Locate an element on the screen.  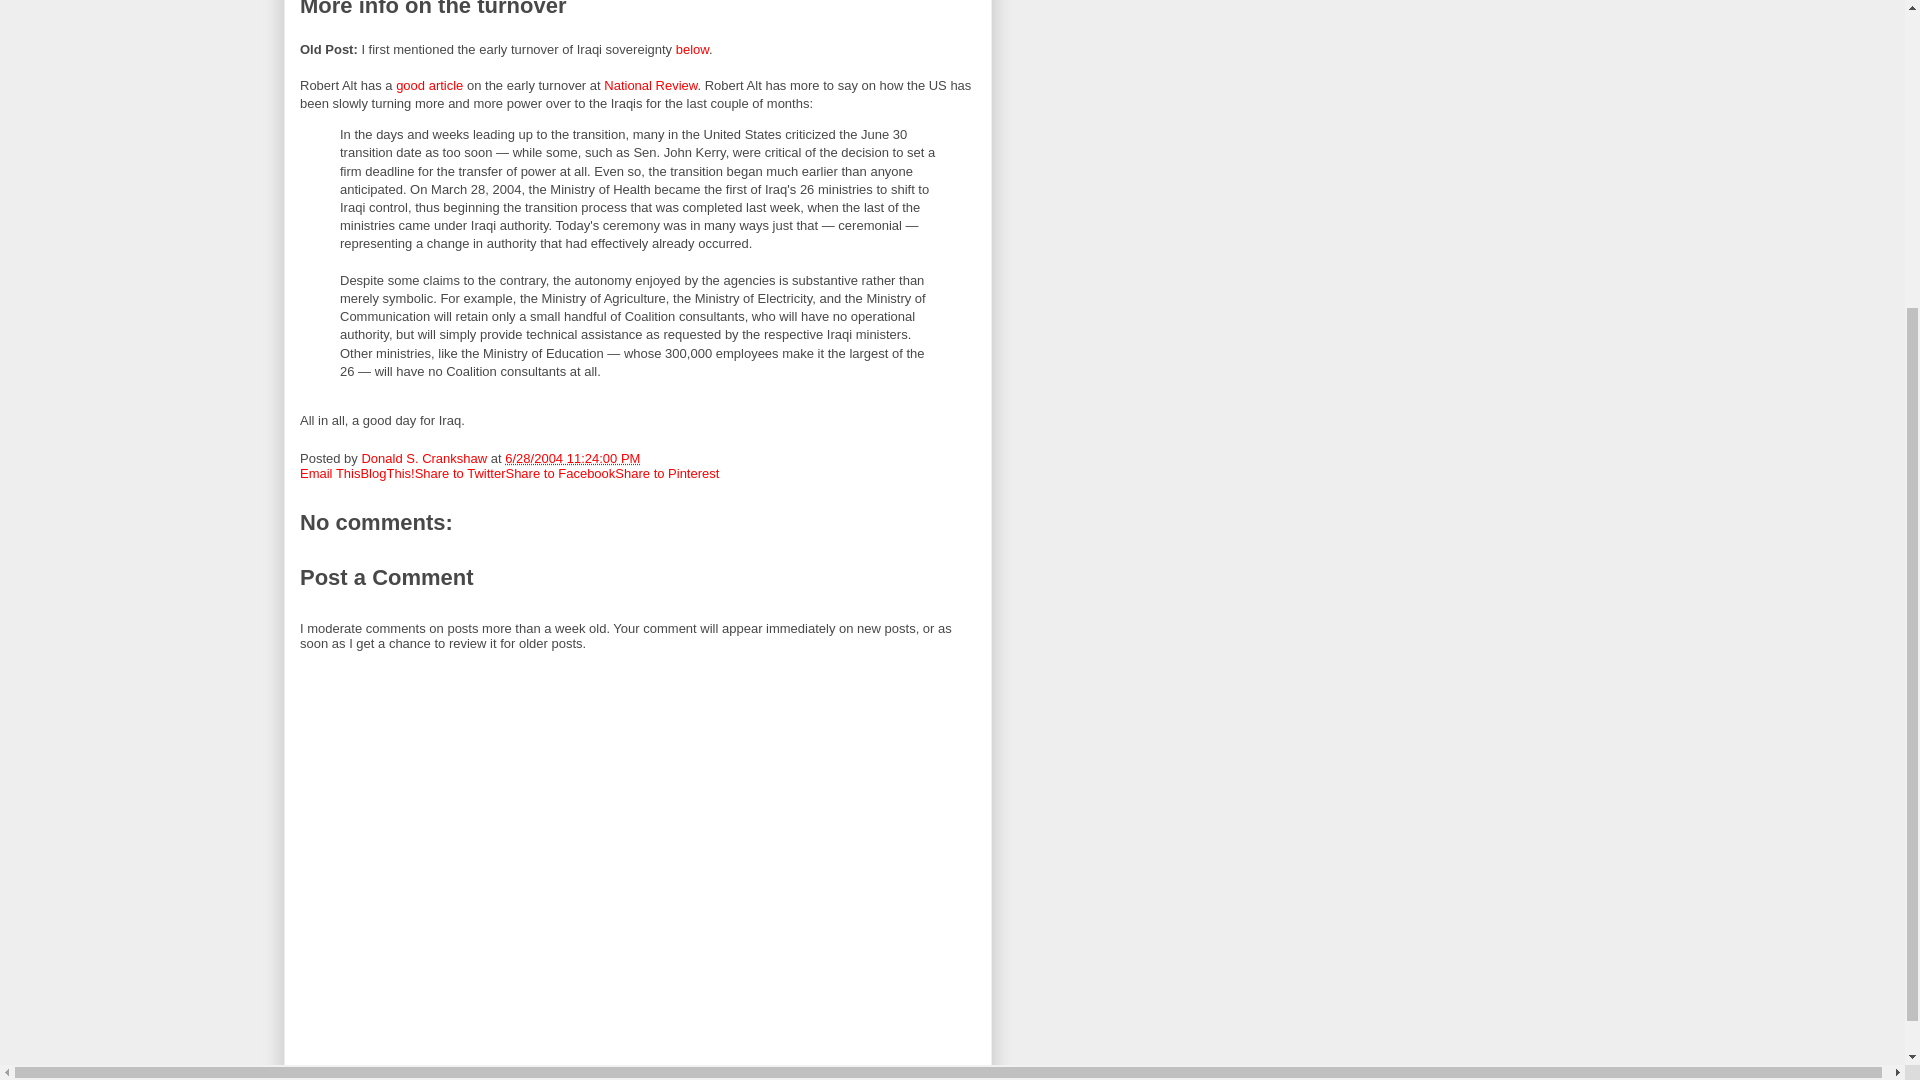
good article is located at coordinates (428, 84).